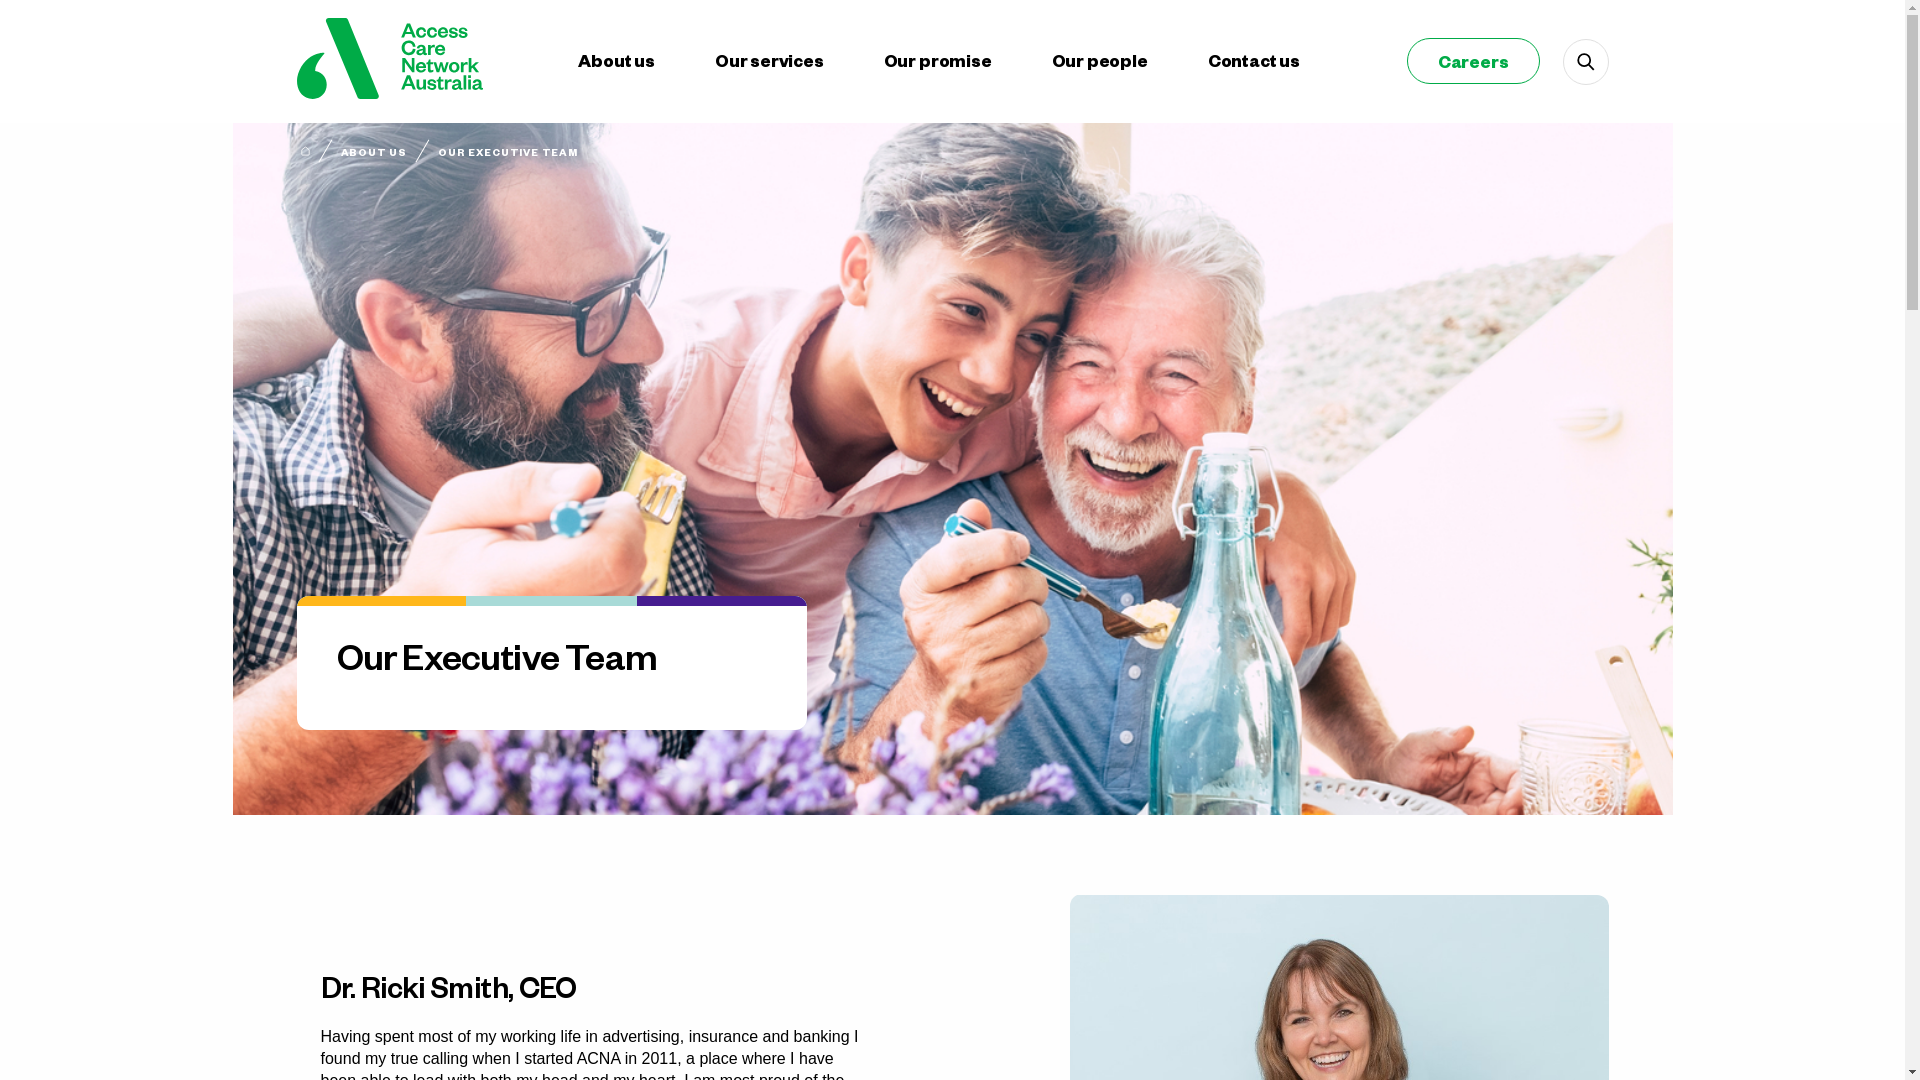 This screenshot has width=1920, height=1080. What do you see at coordinates (770, 60) in the screenshot?
I see `Our services` at bounding box center [770, 60].